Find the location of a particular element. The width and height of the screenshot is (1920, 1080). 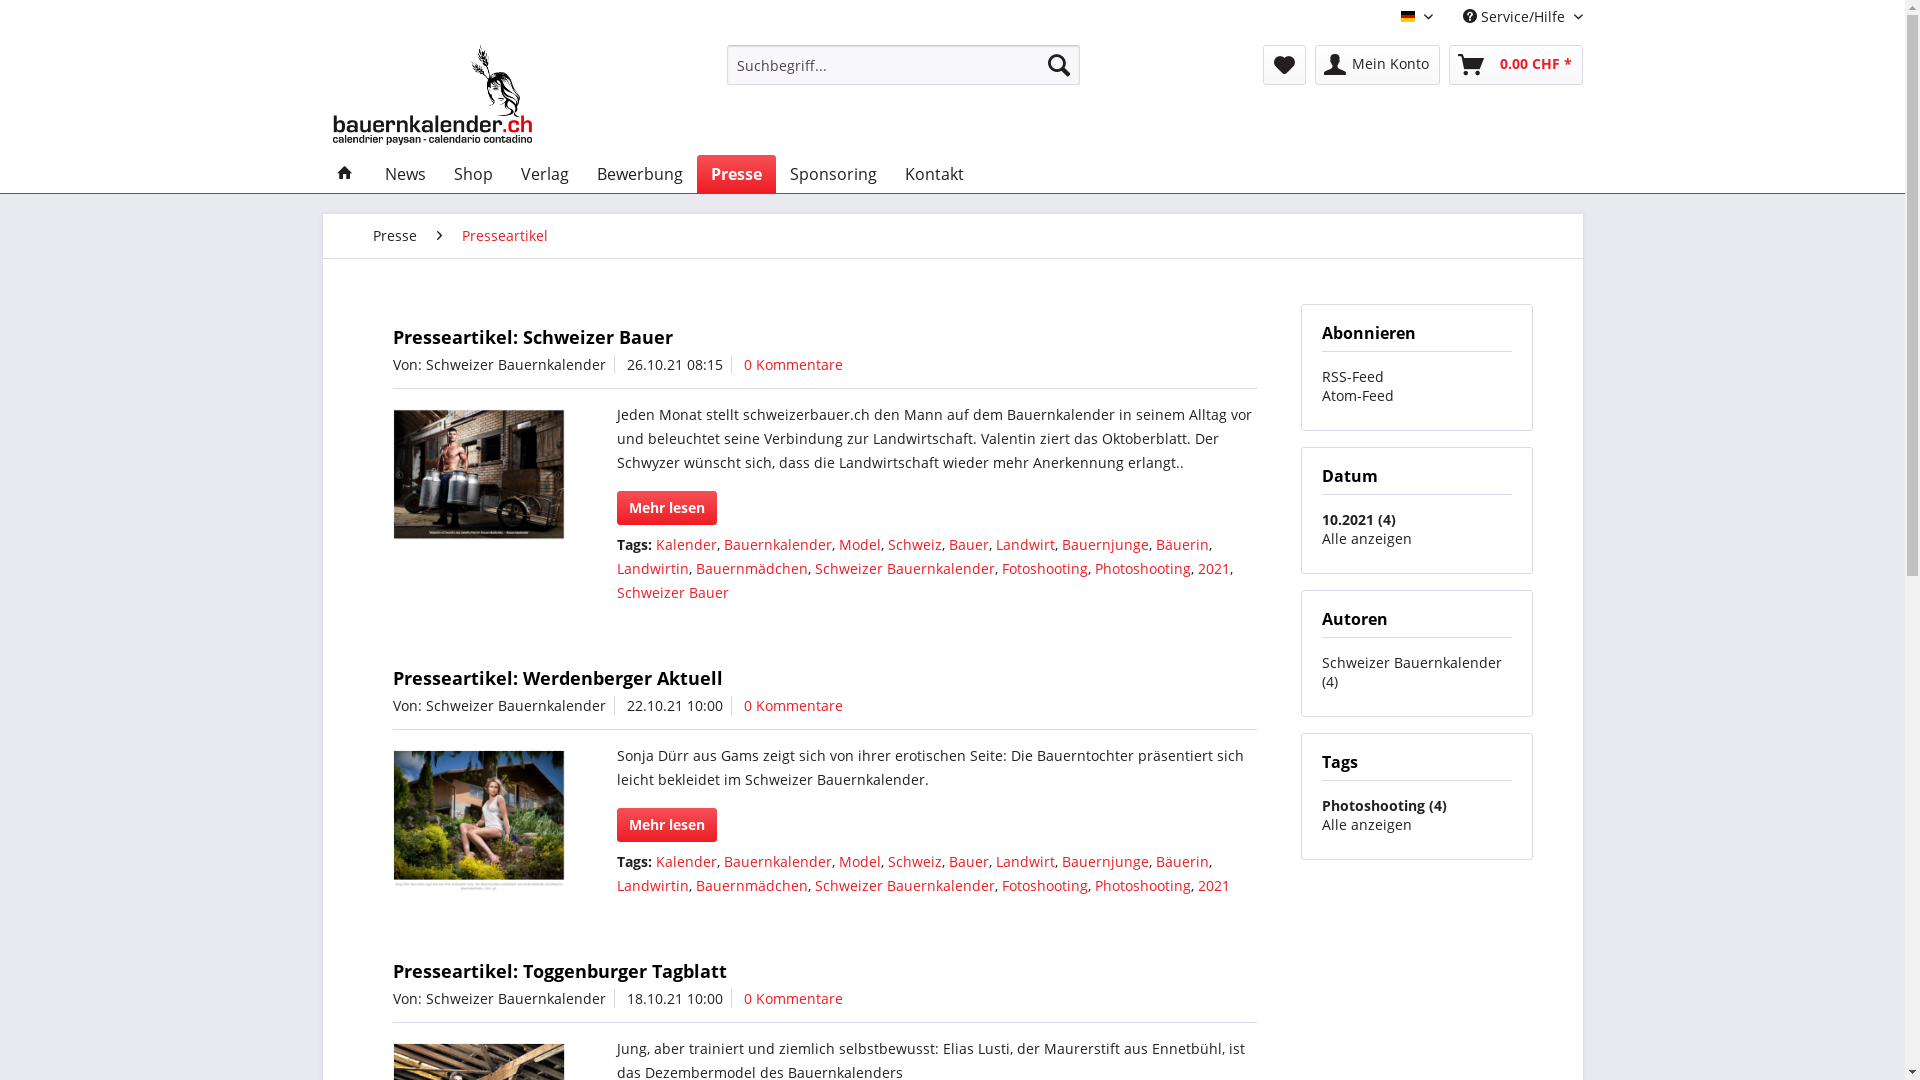

Fotoshooting is located at coordinates (1045, 886).